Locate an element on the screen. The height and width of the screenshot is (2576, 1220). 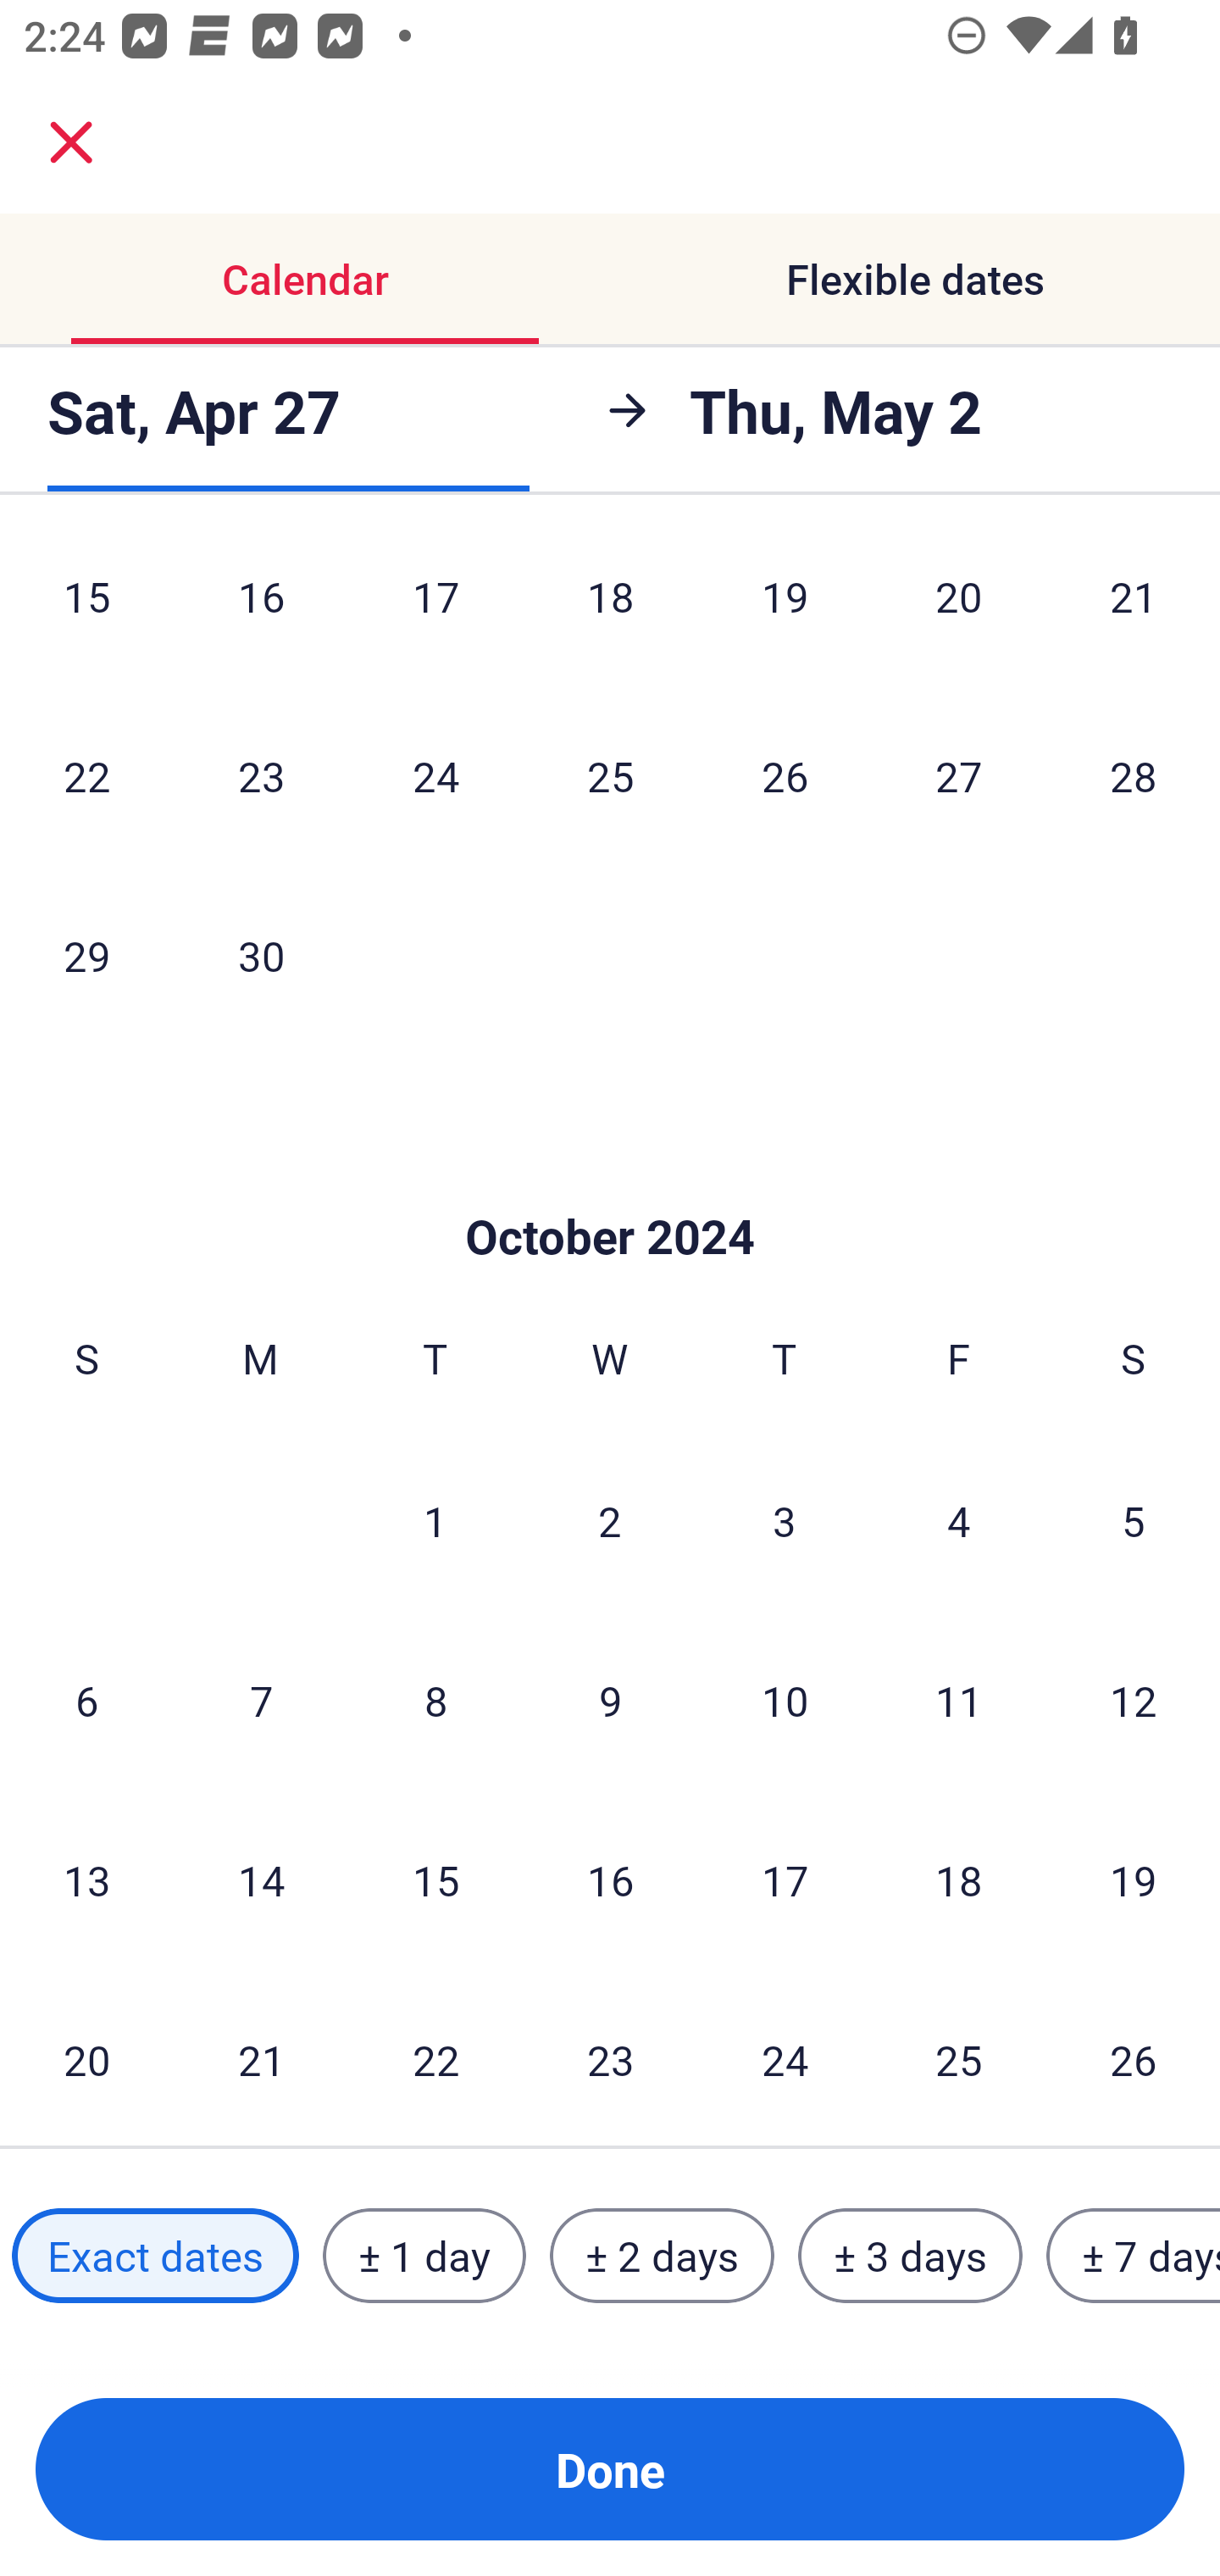
15 Tuesday, October 15, 2024 is located at coordinates (435, 1879).